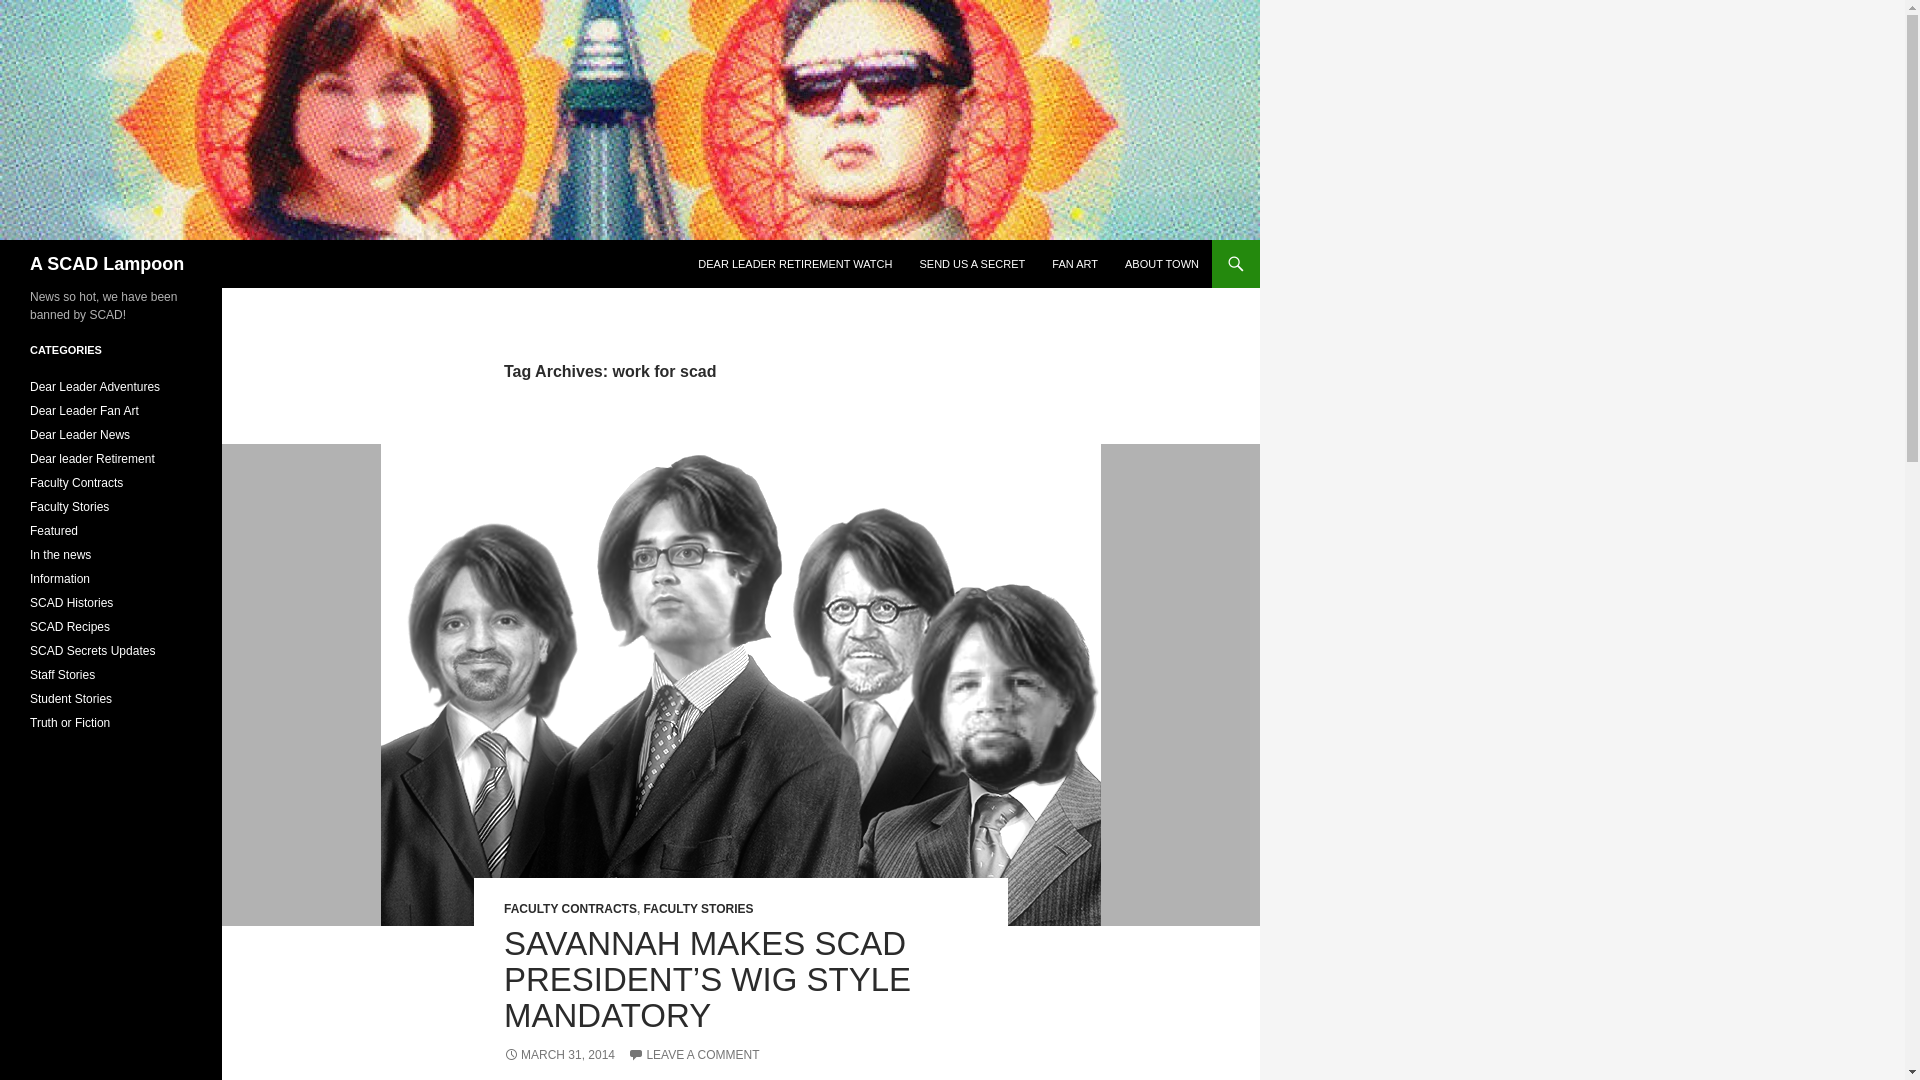 The width and height of the screenshot is (1920, 1080). Describe the element at coordinates (80, 434) in the screenshot. I see `Dear Leader News` at that location.